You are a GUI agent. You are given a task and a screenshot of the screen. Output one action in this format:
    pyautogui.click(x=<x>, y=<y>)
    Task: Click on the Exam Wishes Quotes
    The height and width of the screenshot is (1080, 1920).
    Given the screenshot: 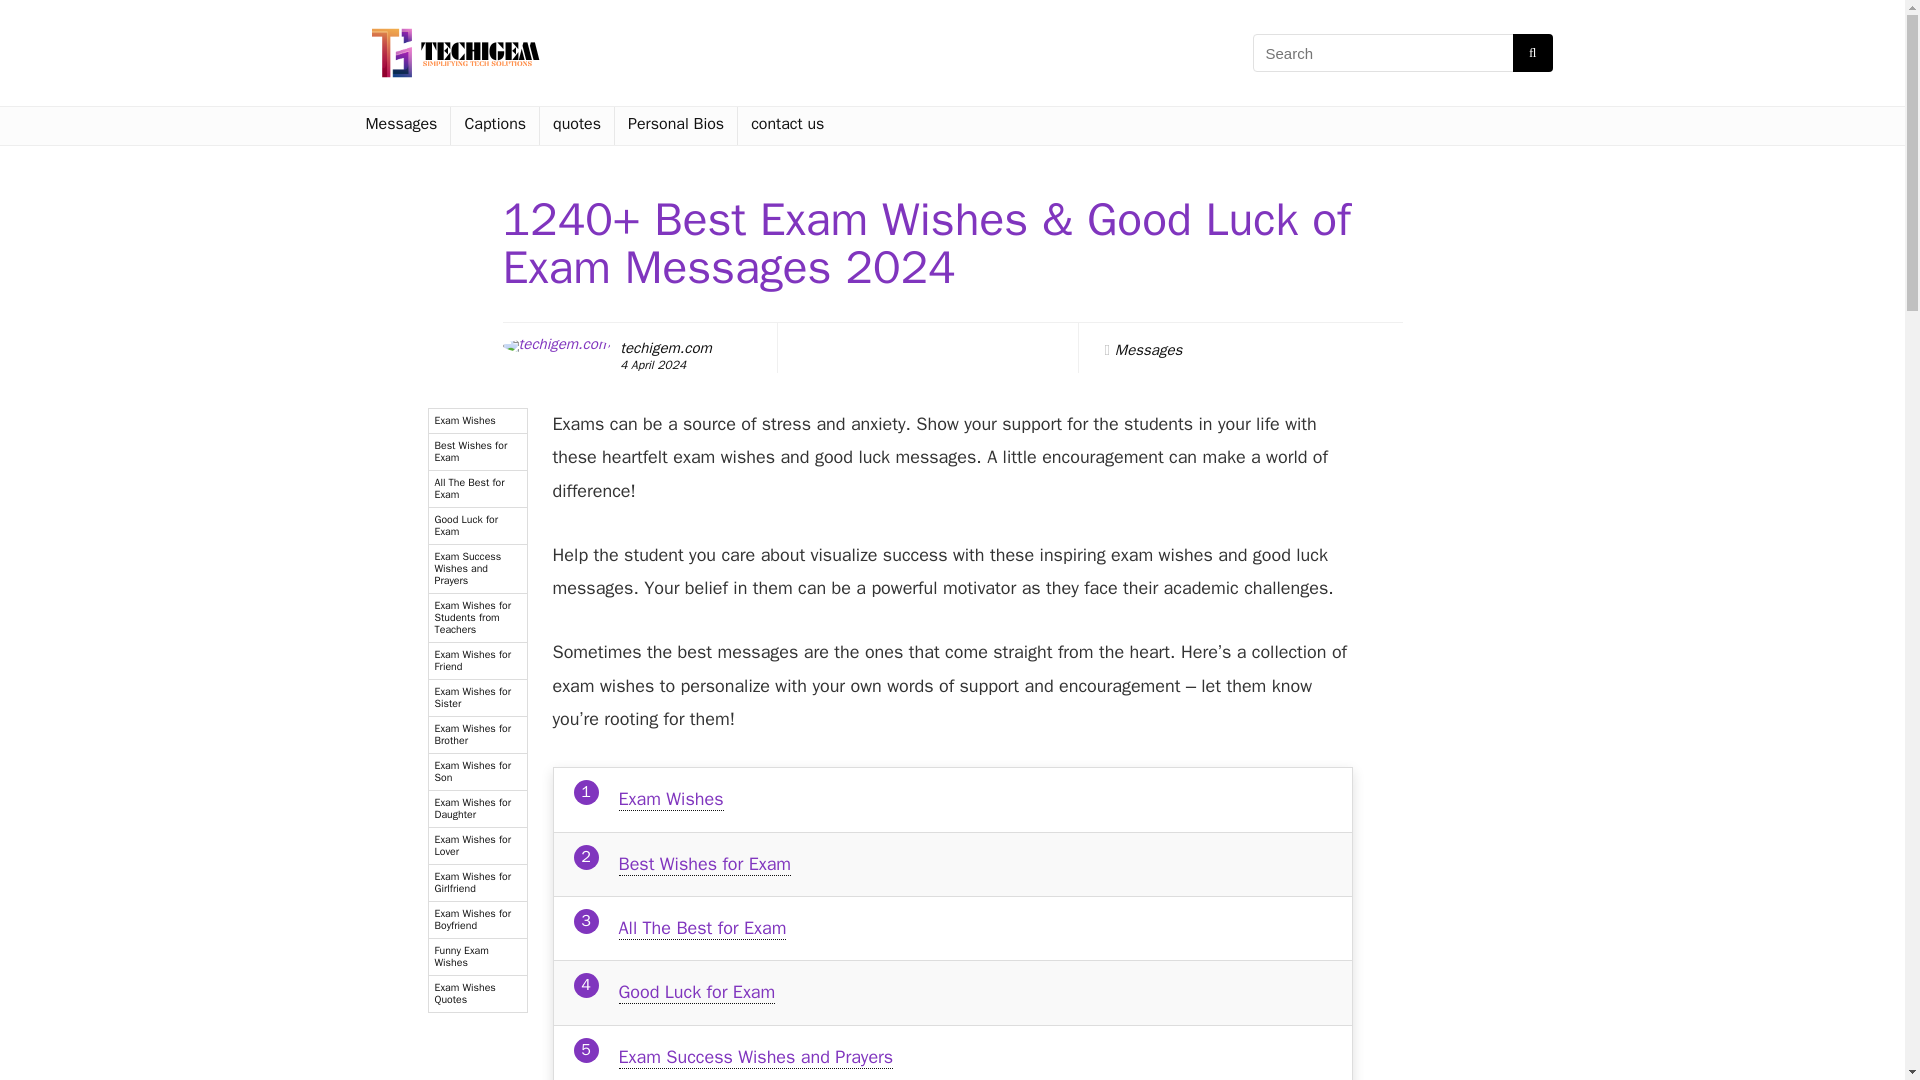 What is the action you would take?
    pyautogui.click(x=477, y=994)
    